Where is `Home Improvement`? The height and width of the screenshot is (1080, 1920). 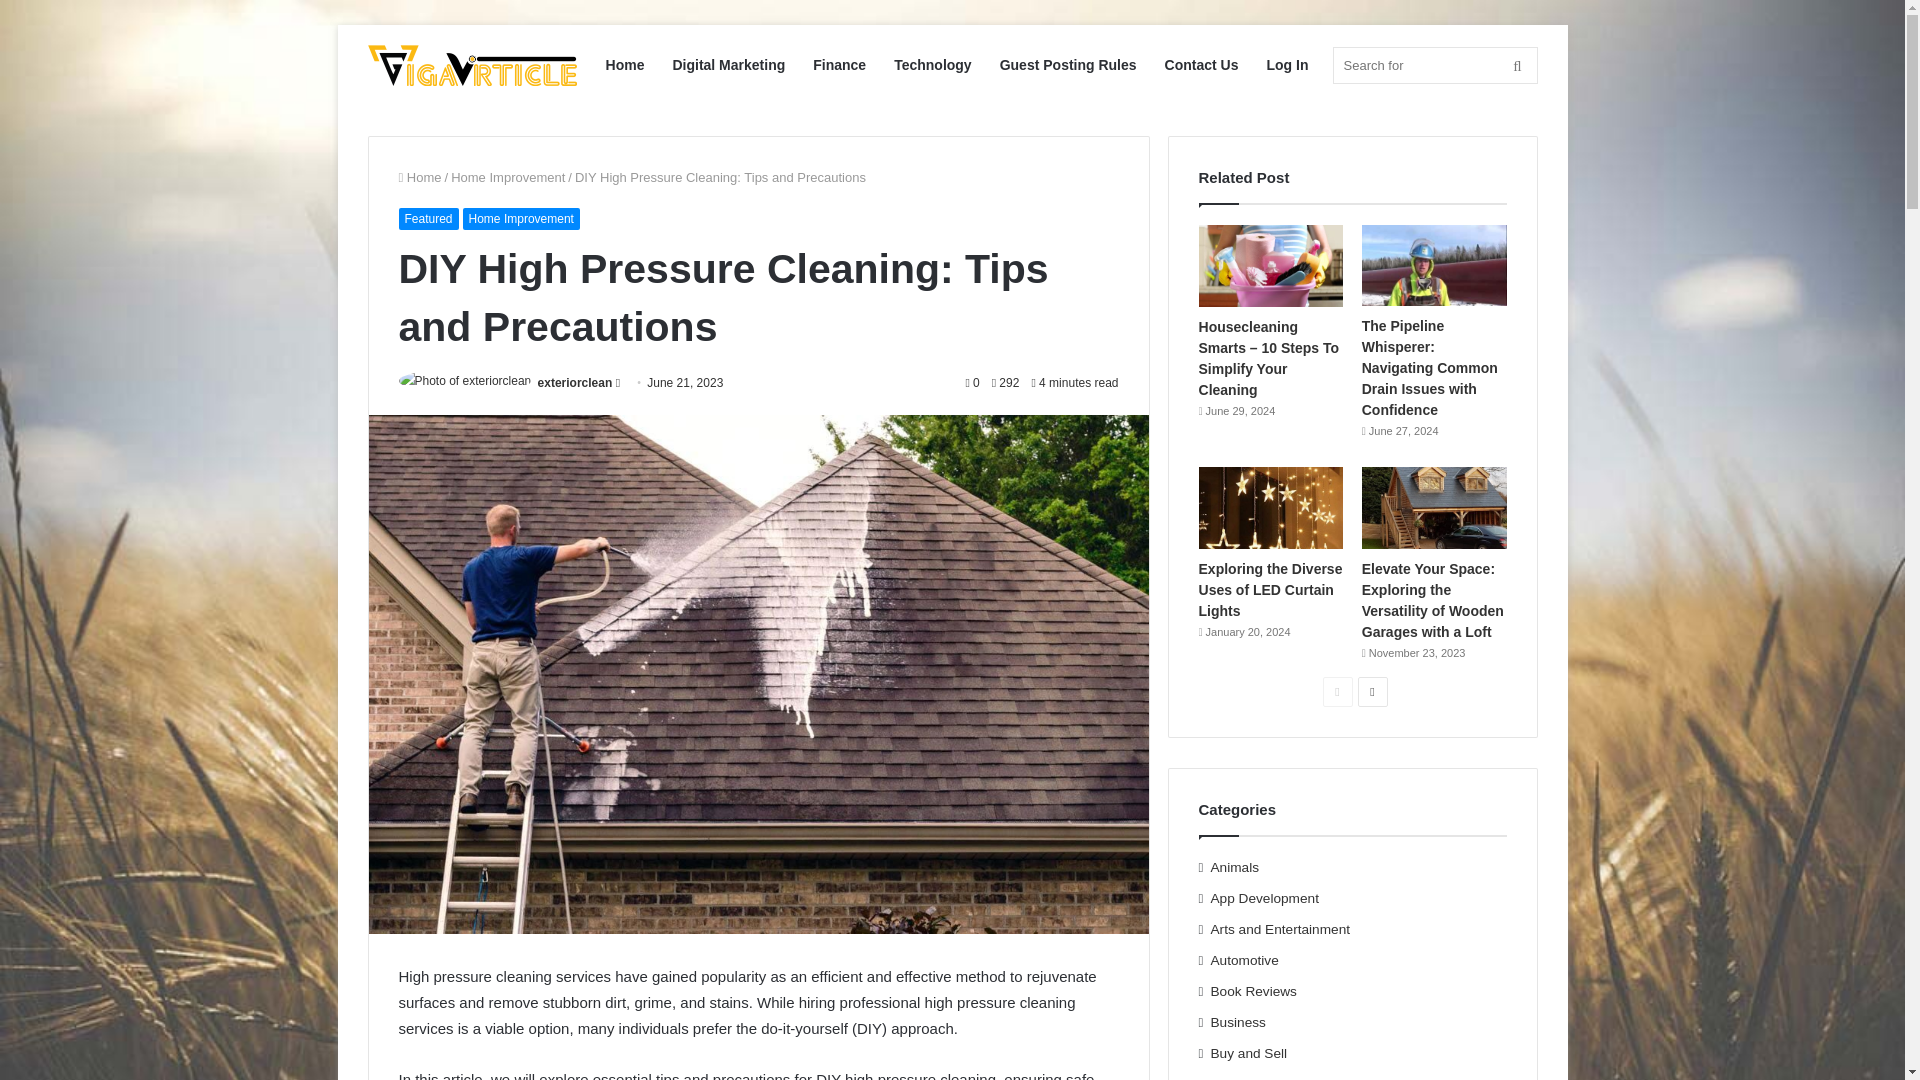 Home Improvement is located at coordinates (508, 176).